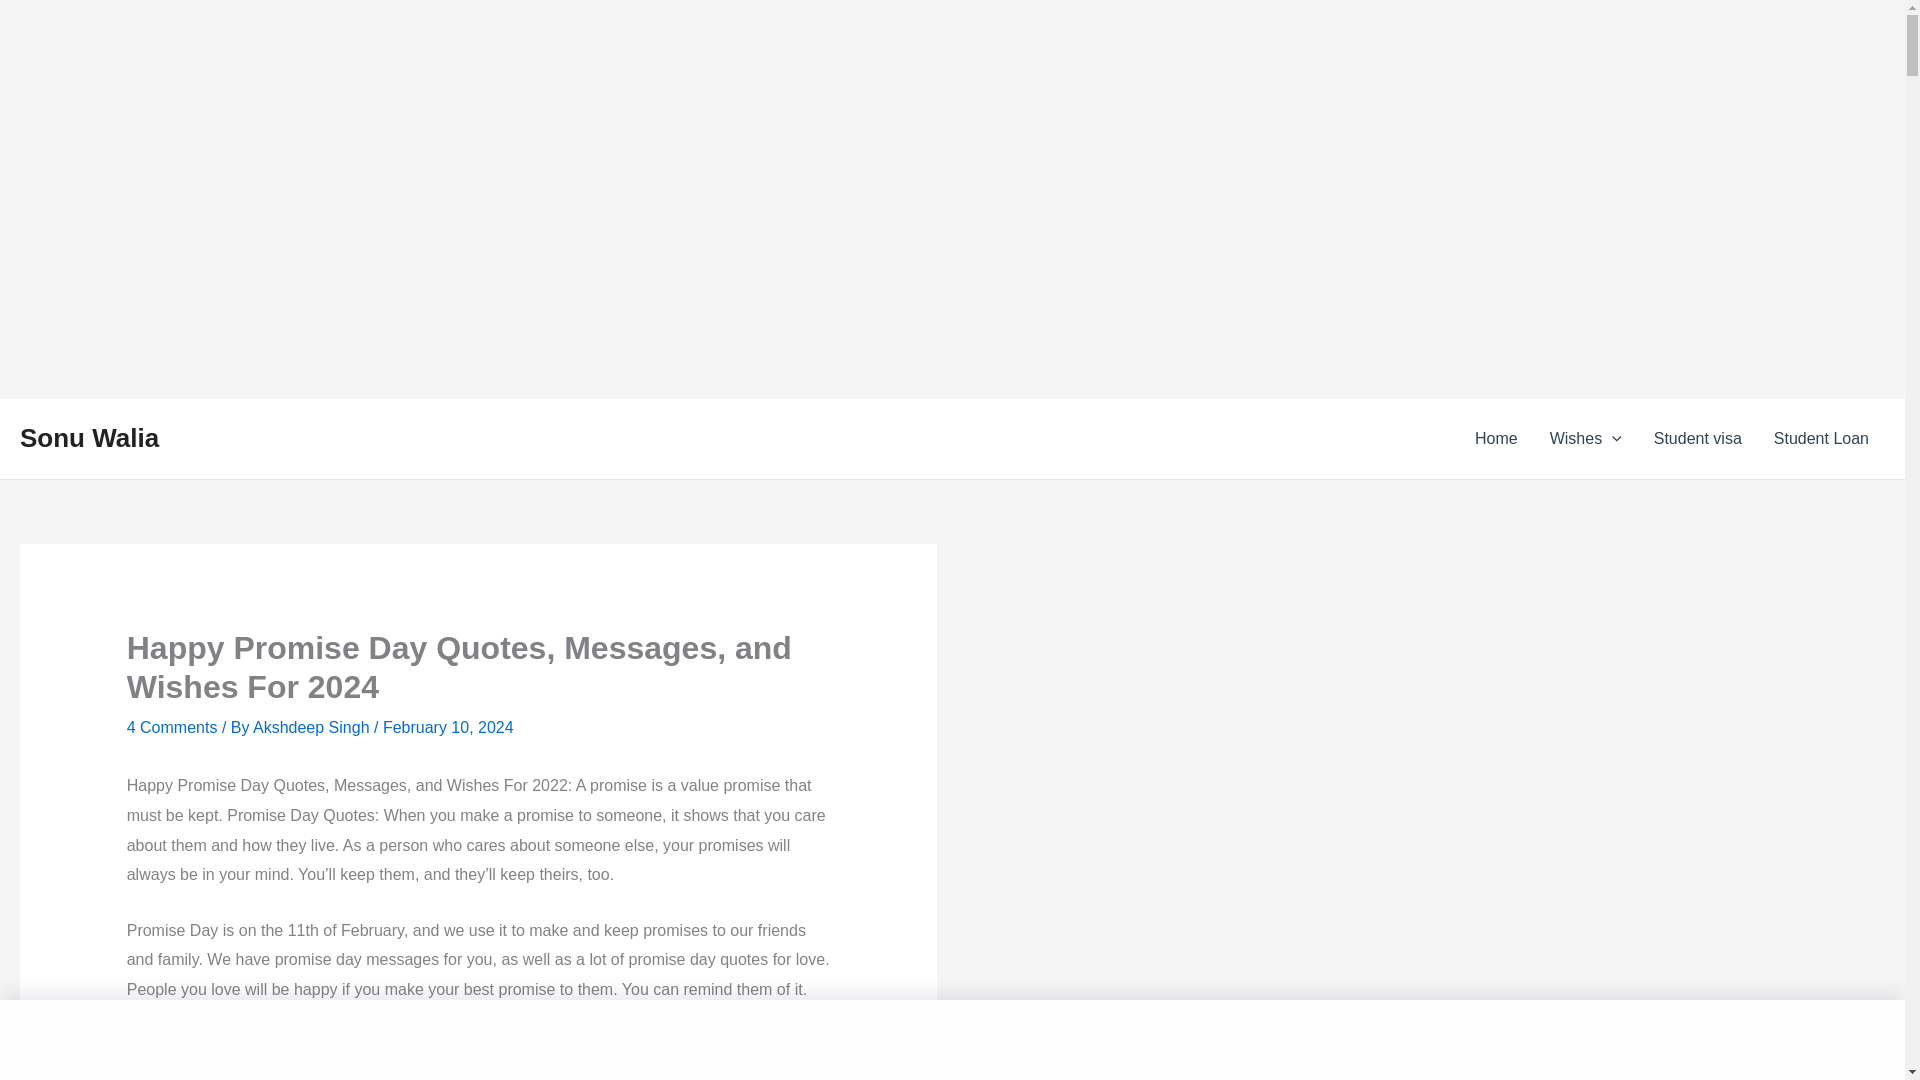  Describe the element at coordinates (1822, 438) in the screenshot. I see `Student Loan` at that location.